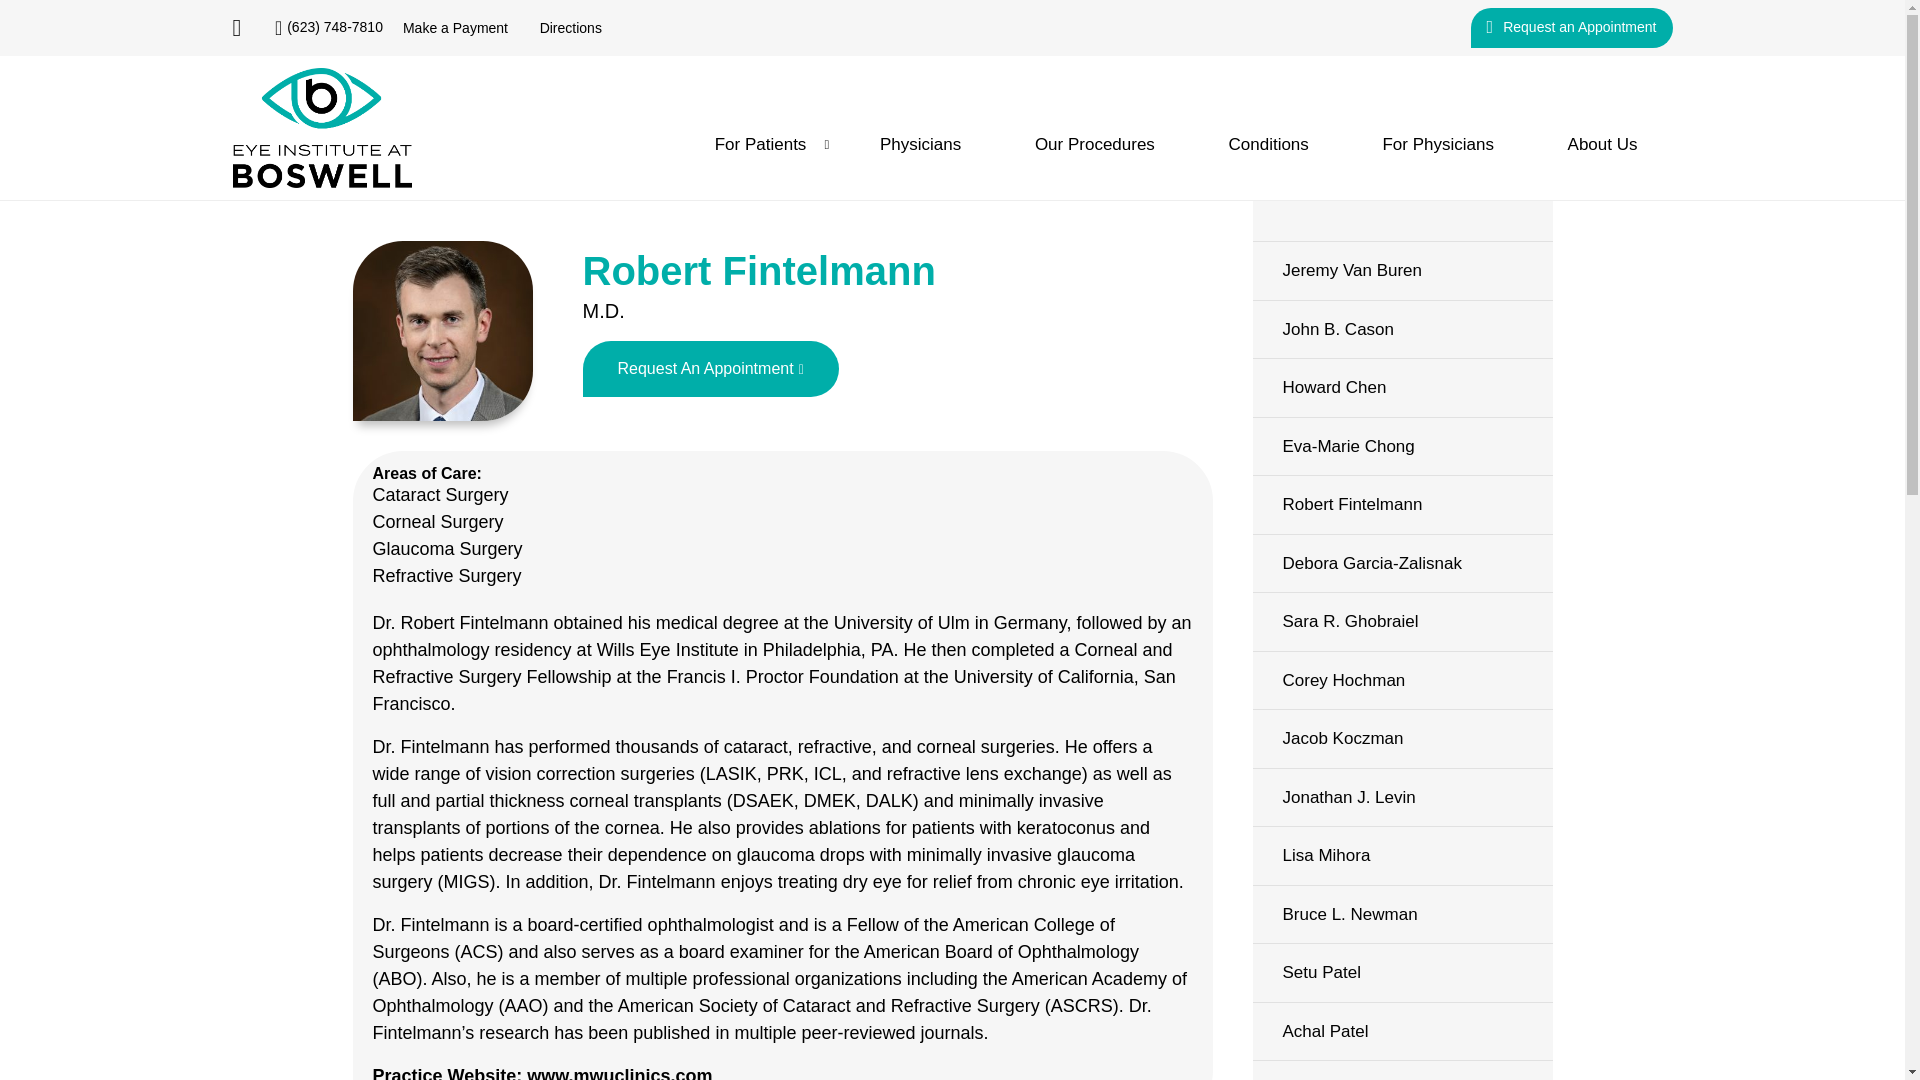 The image size is (1920, 1080). I want to click on For Patients, so click(760, 144).